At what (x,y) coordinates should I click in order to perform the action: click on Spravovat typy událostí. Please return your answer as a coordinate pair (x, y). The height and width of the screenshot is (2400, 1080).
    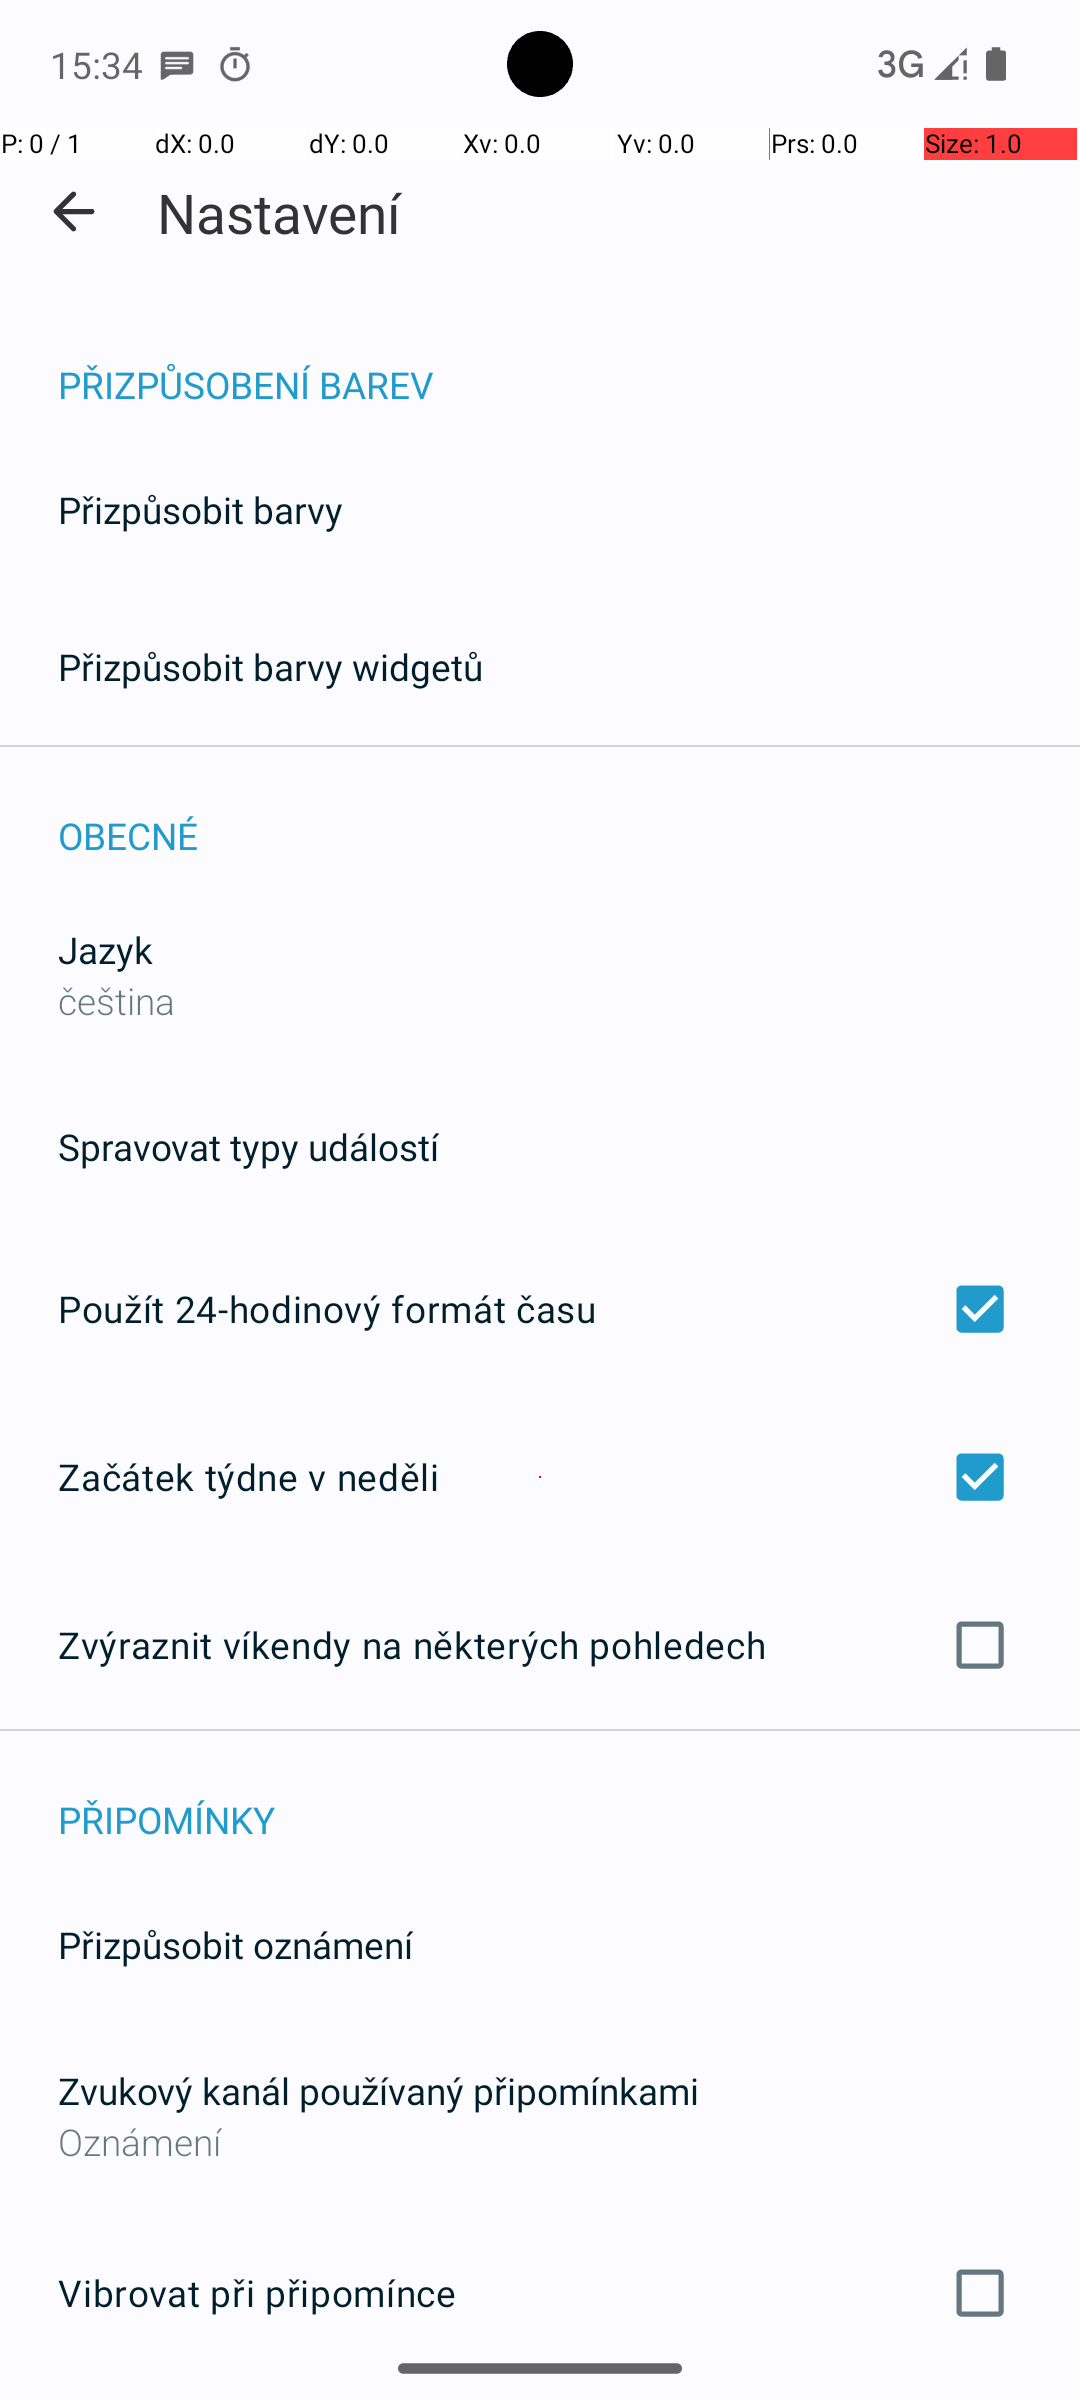
    Looking at the image, I should click on (248, 1146).